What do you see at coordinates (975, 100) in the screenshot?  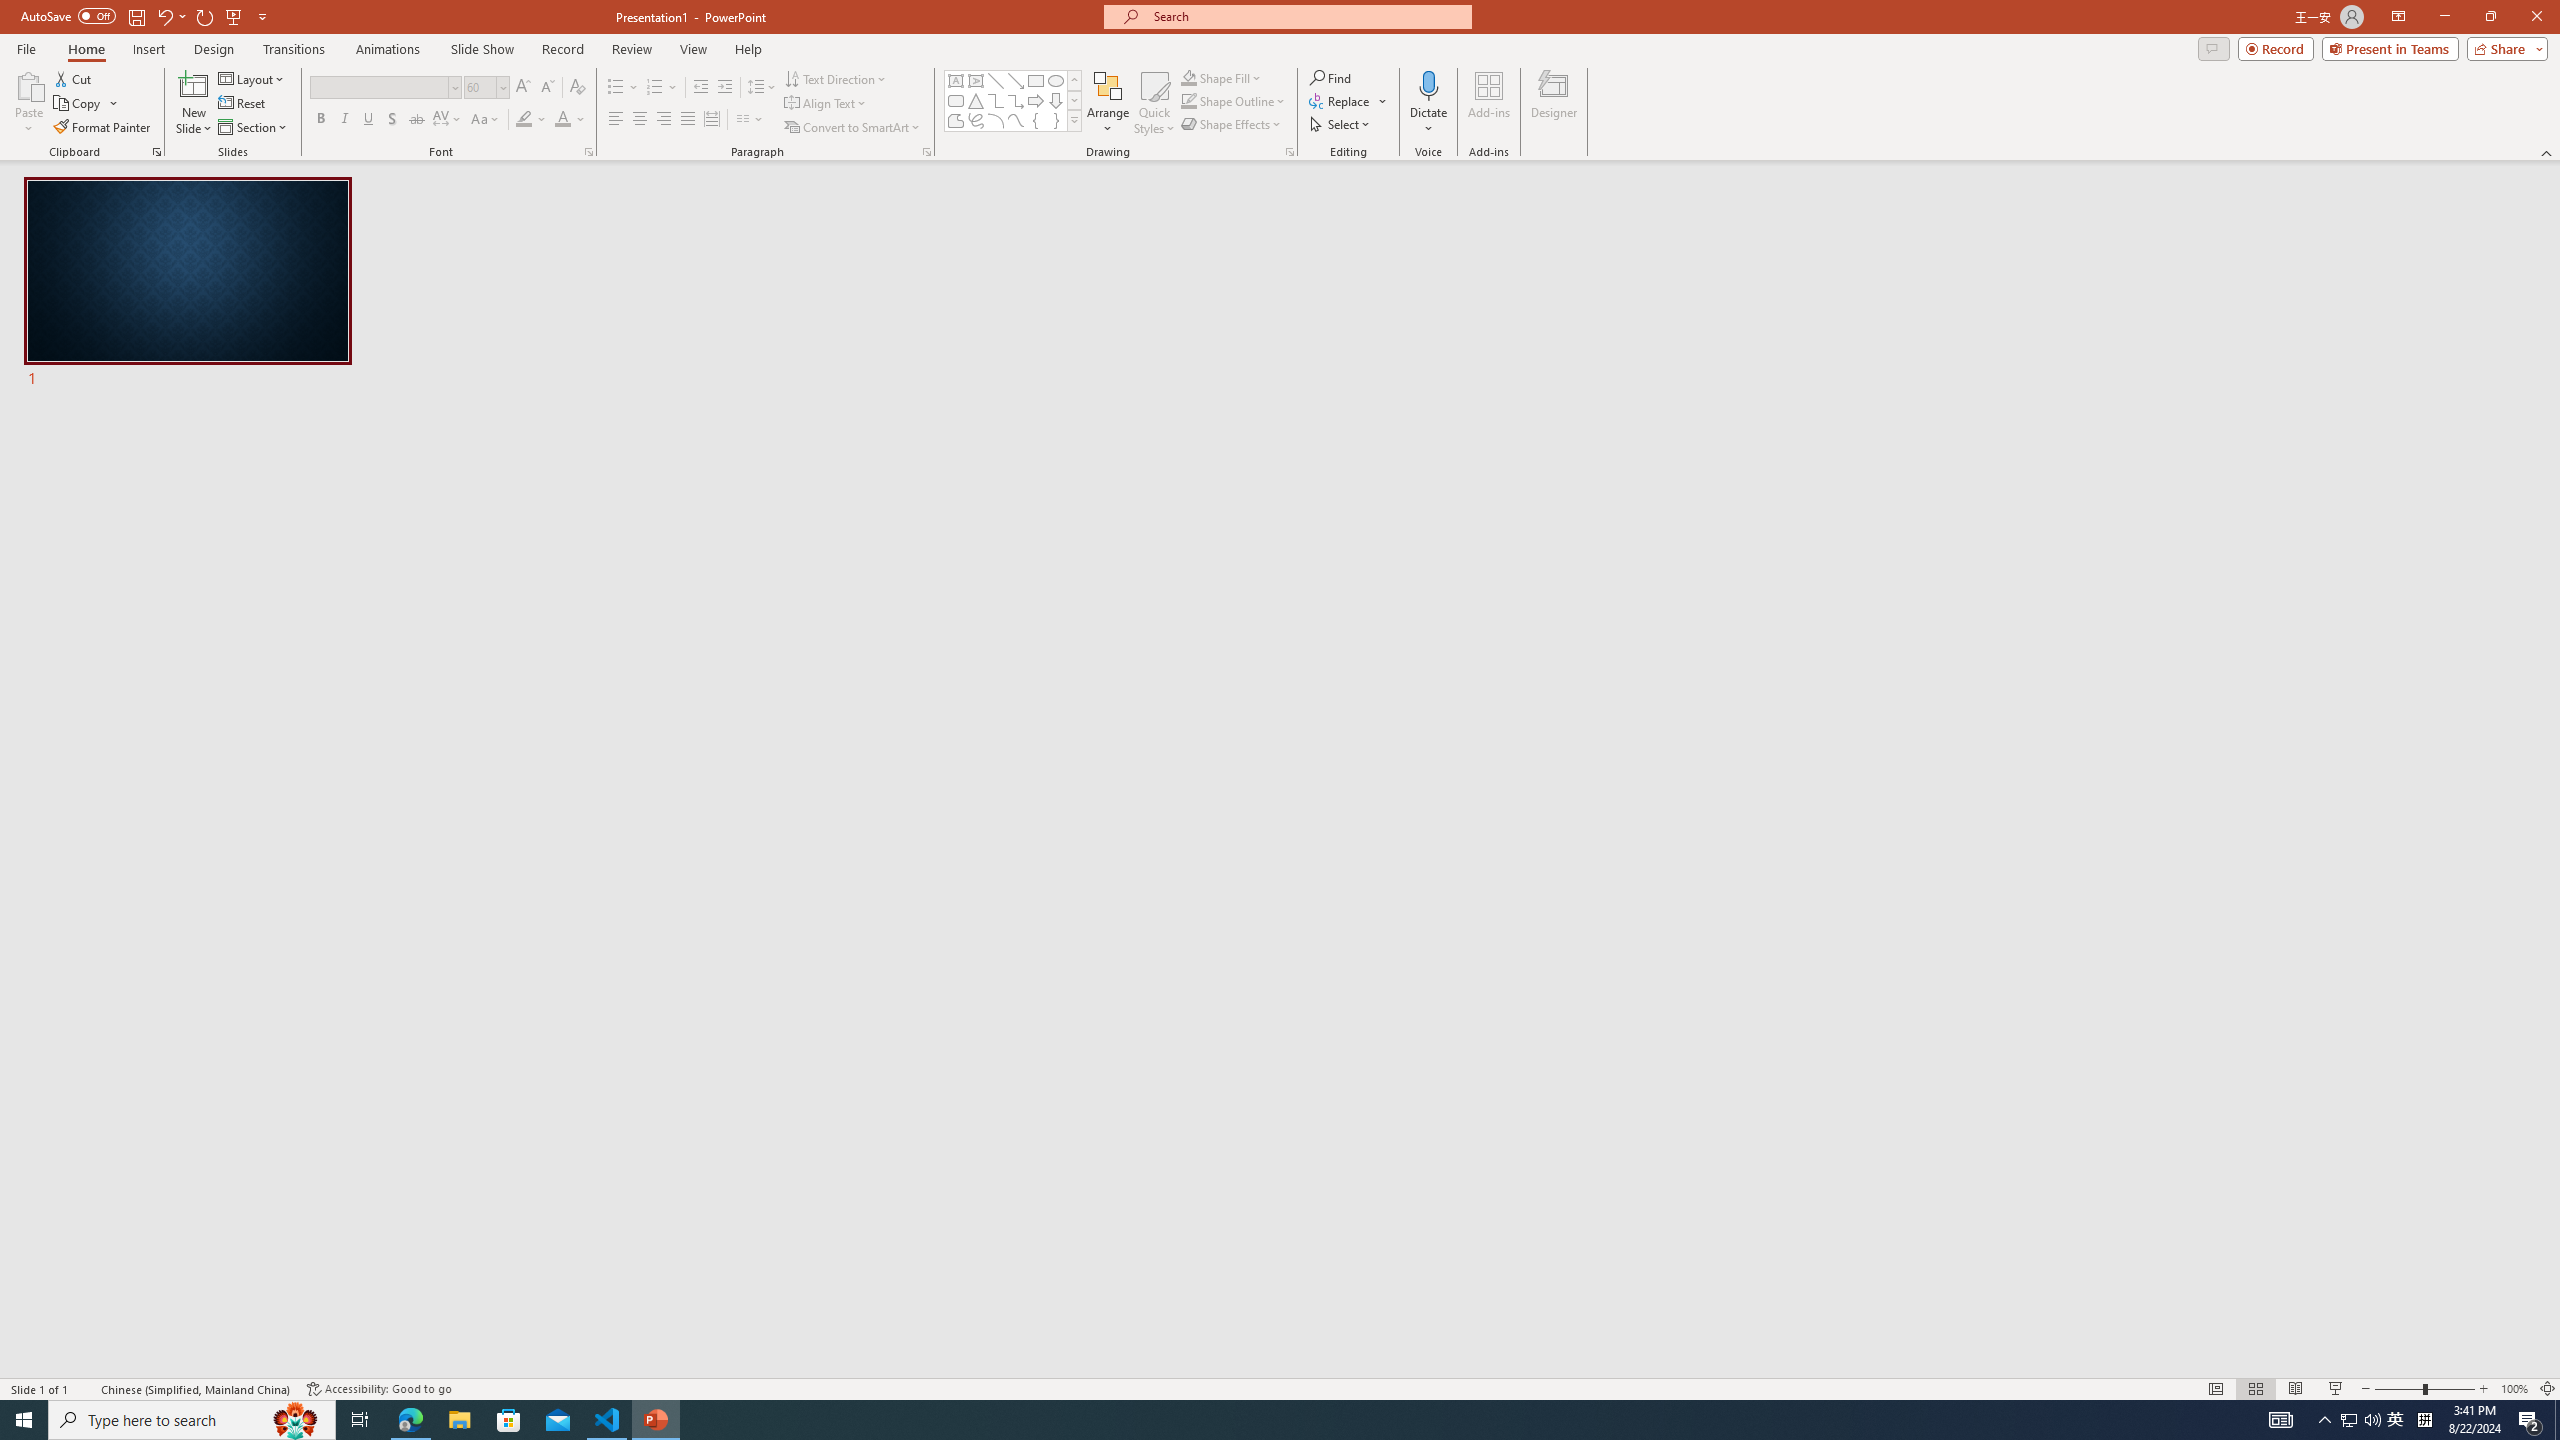 I see `Isosceles Triangle` at bounding box center [975, 100].